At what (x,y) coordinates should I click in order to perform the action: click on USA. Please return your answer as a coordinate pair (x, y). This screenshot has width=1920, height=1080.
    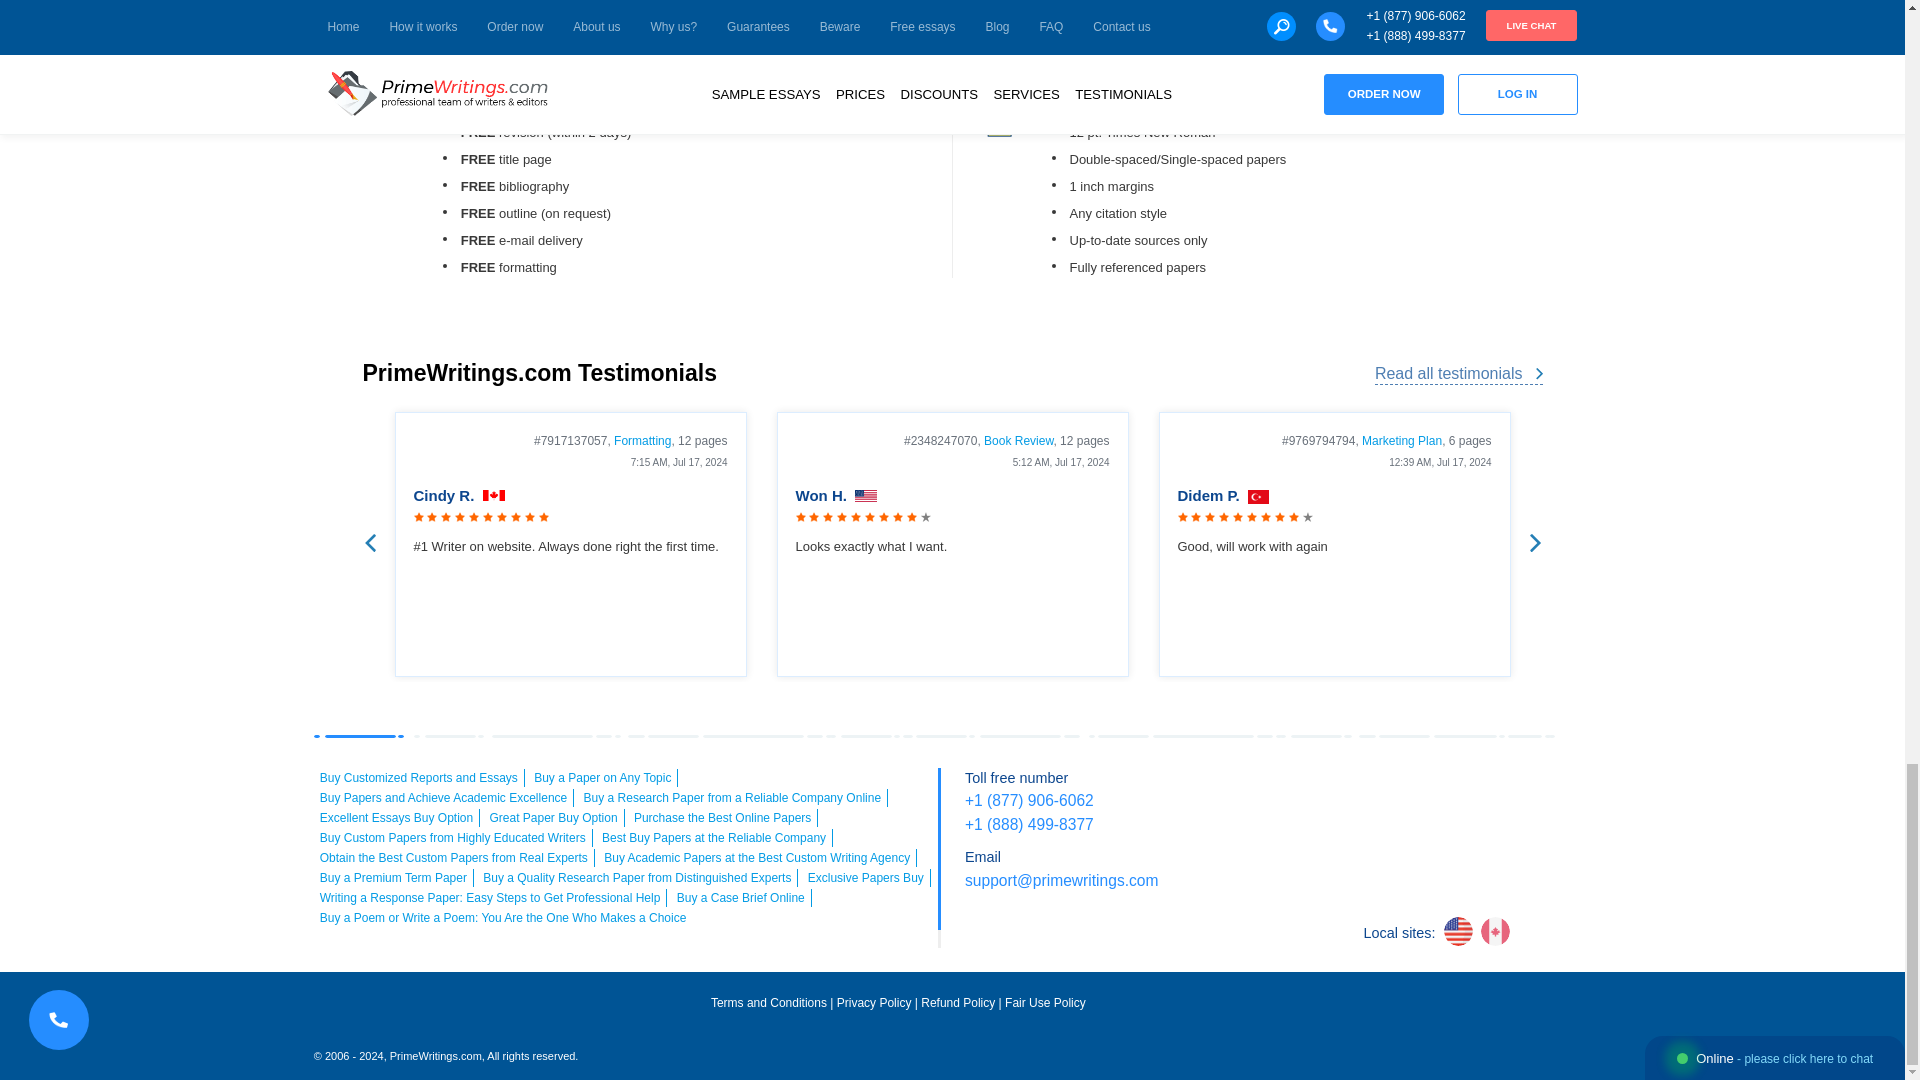
    Looking at the image, I should click on (866, 497).